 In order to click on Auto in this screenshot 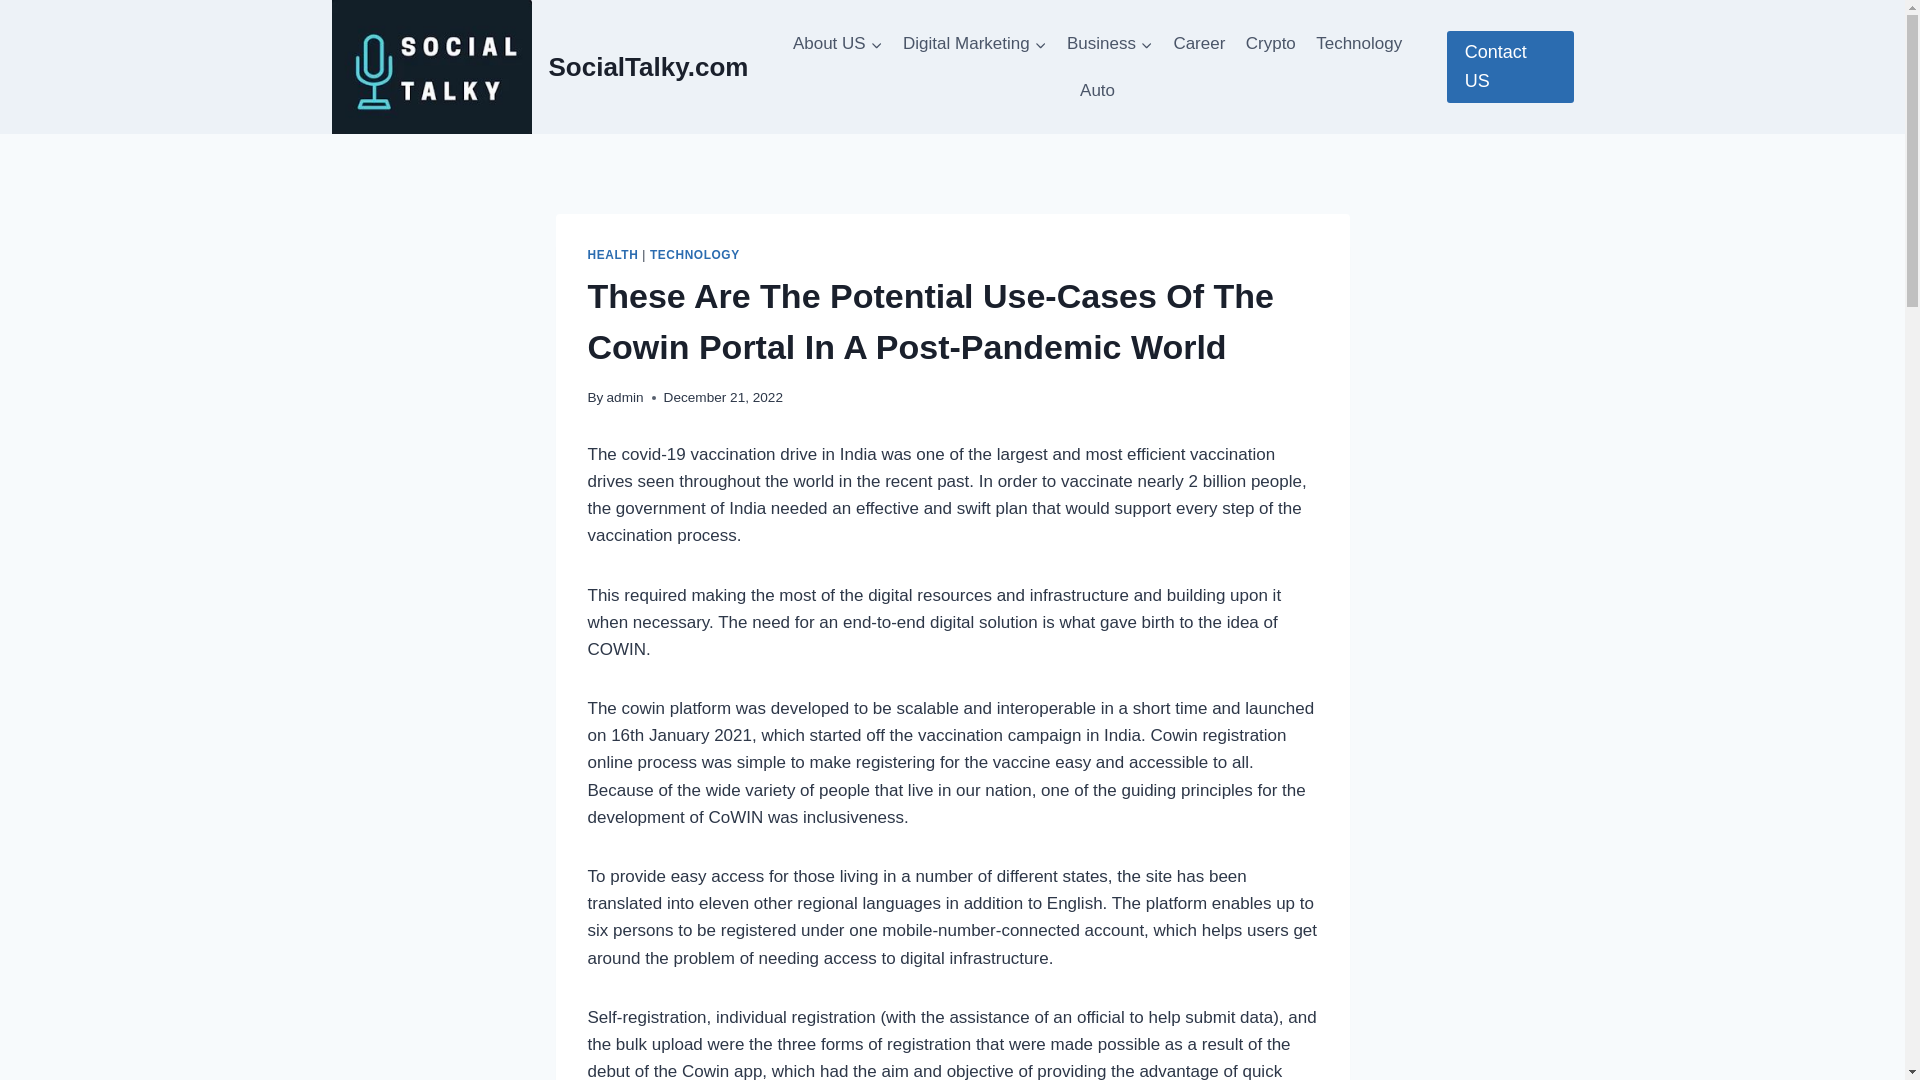, I will do `click(1097, 90)`.